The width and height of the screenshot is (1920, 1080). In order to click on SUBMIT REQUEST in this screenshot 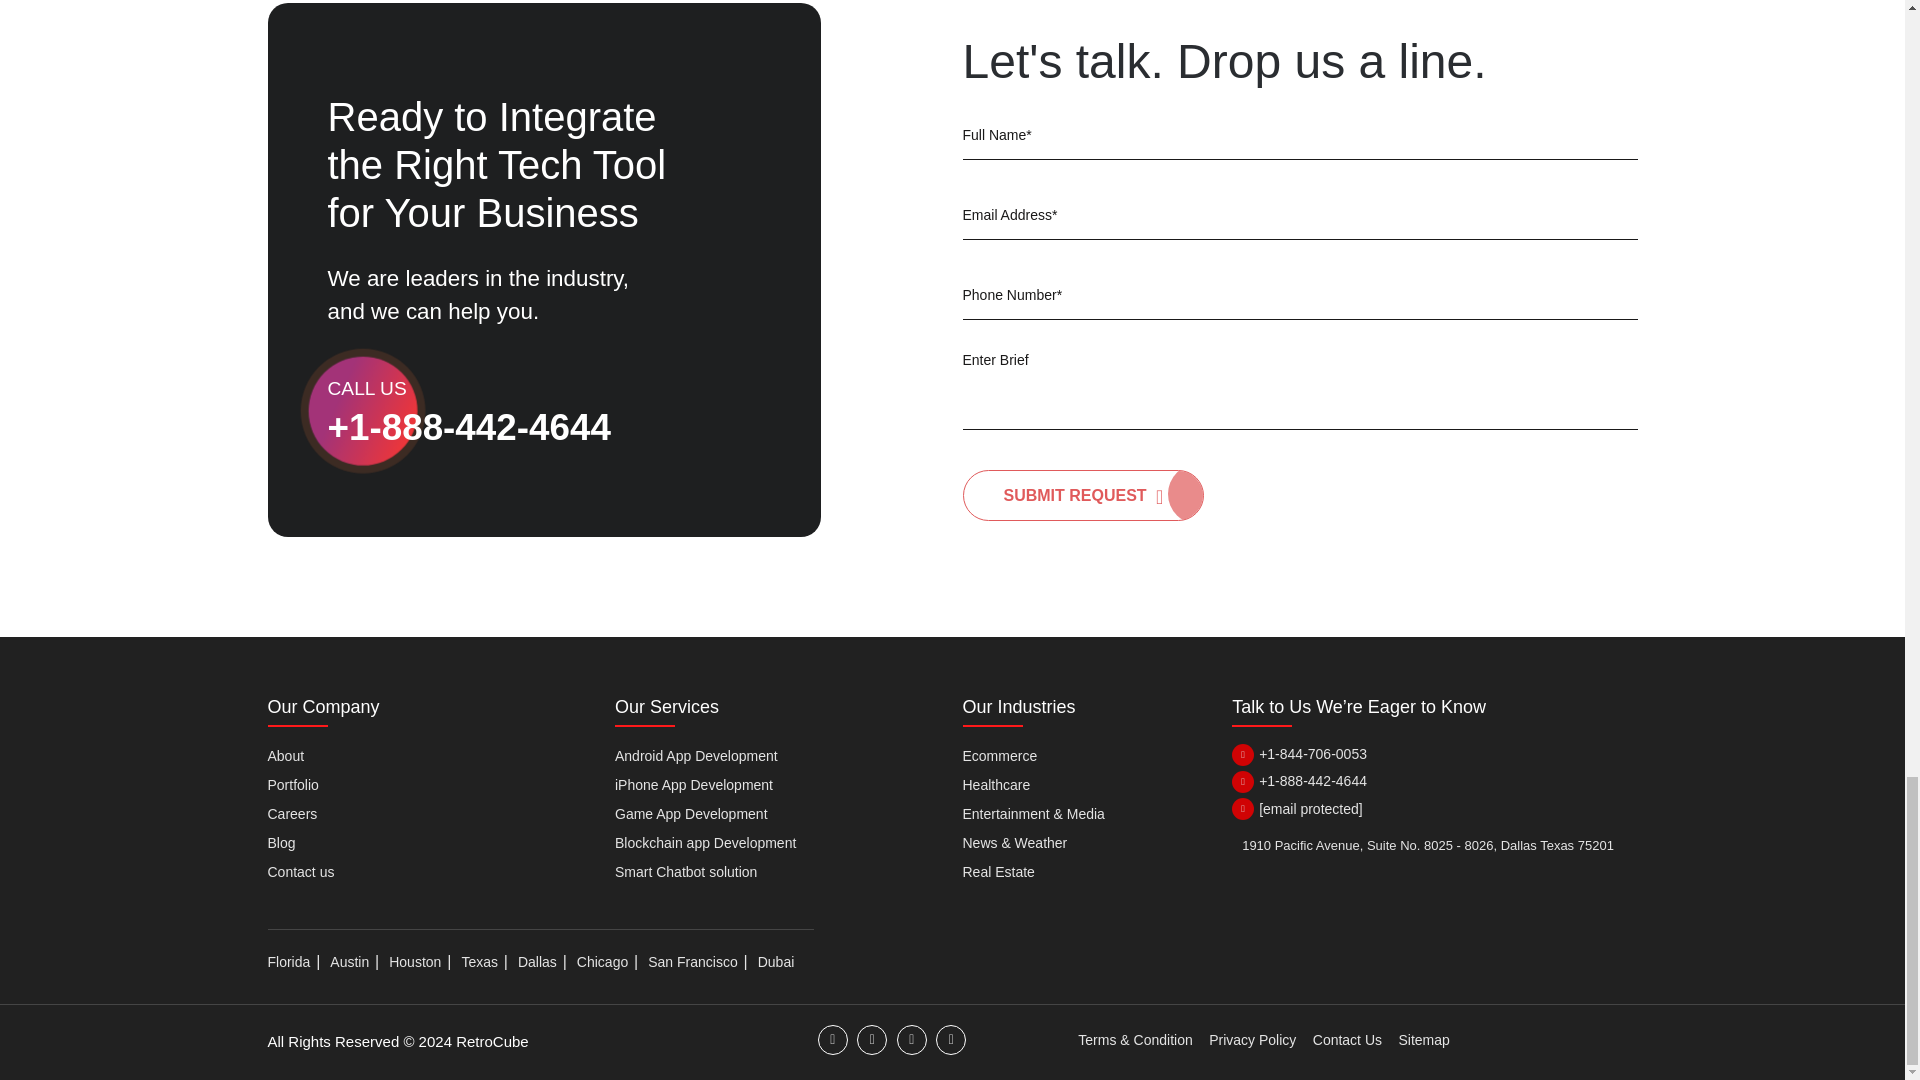, I will do `click(1082, 494)`.